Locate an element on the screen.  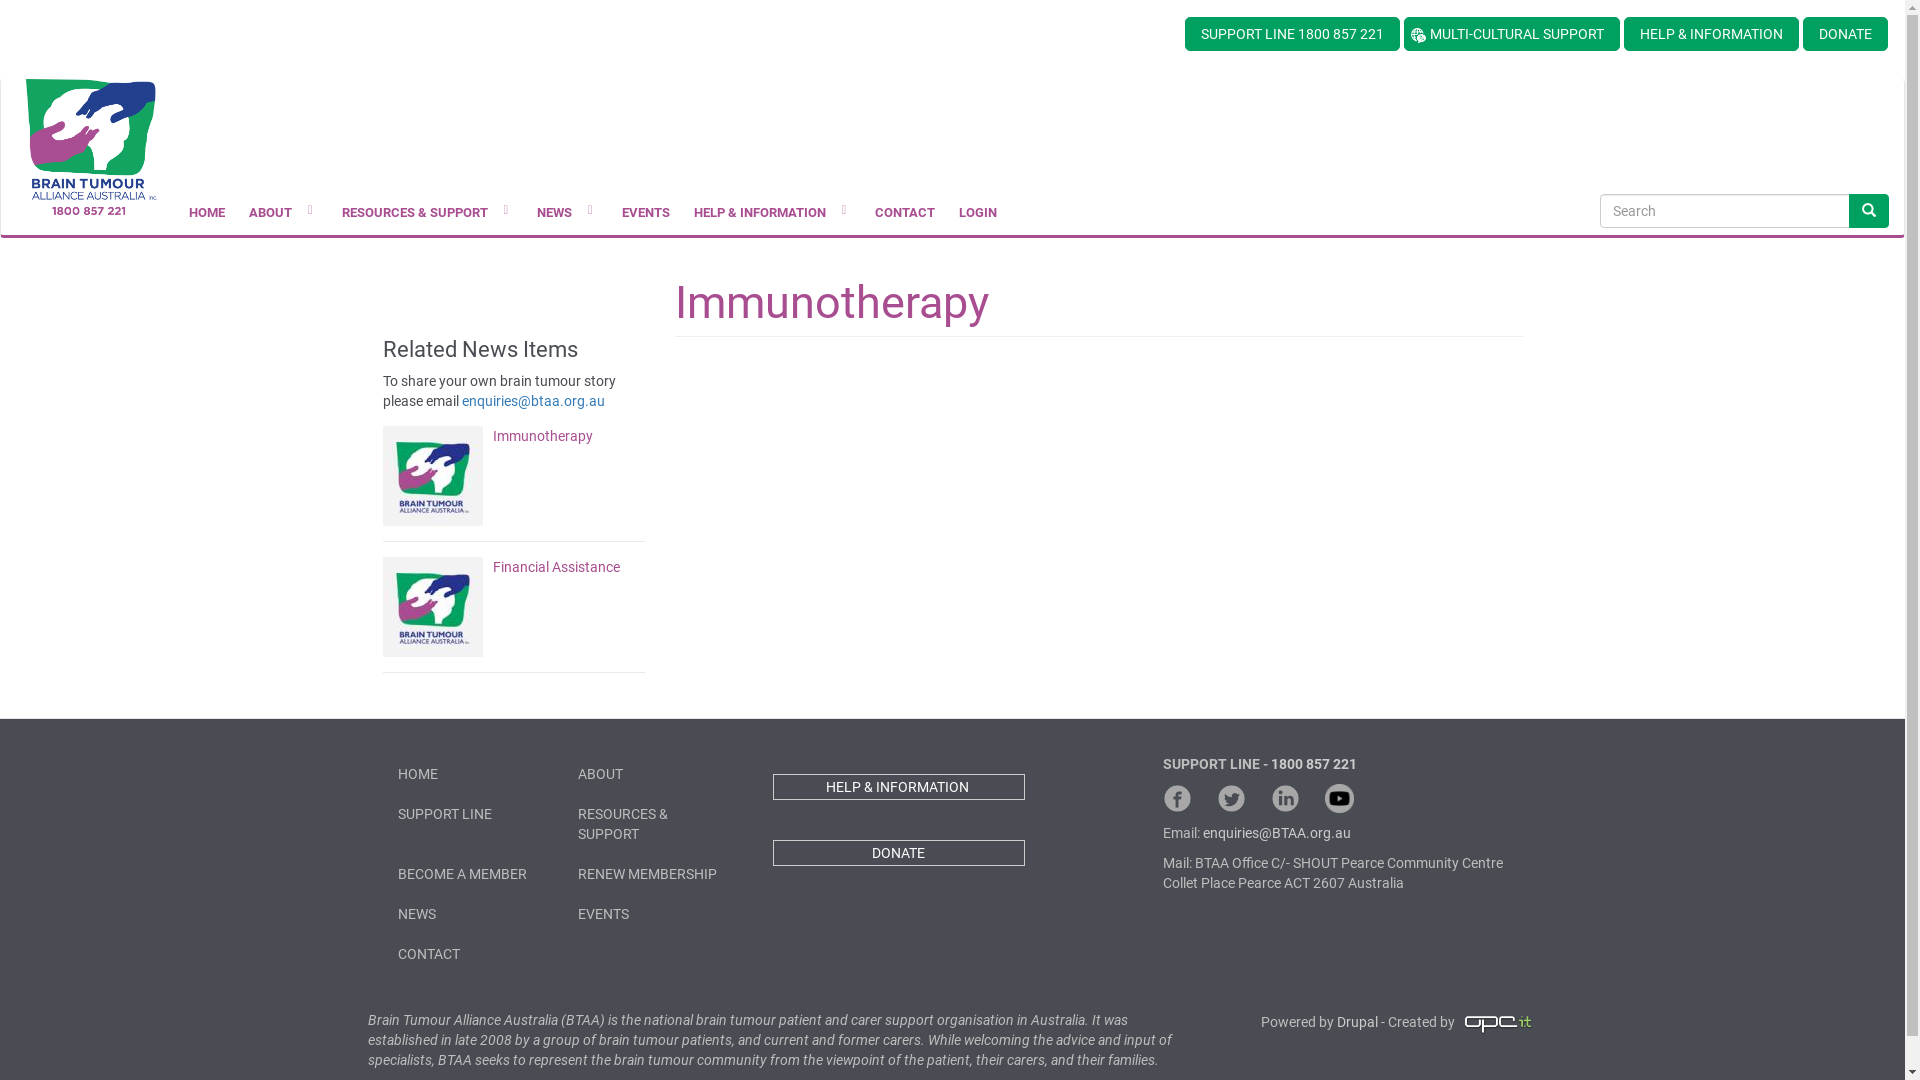
ABOUT is located at coordinates (652, 774).